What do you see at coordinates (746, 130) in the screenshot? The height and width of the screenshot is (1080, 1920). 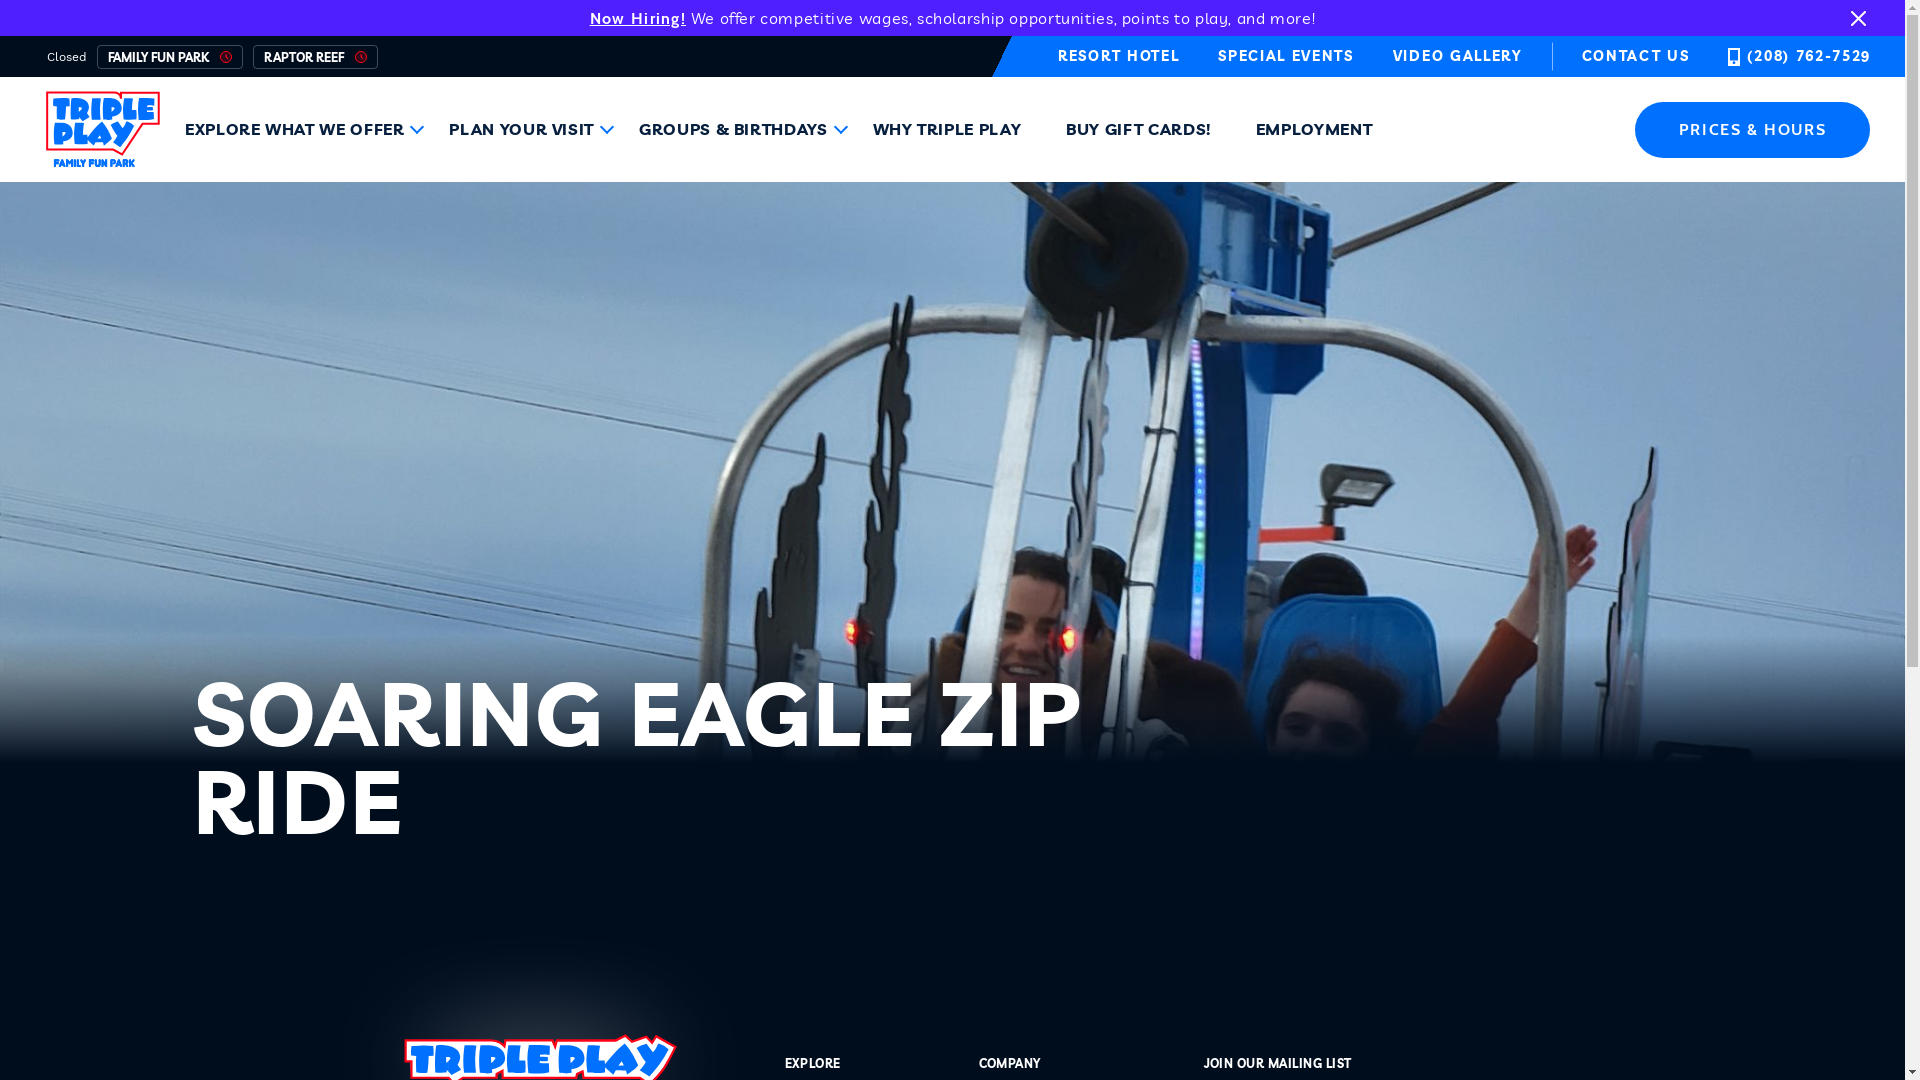 I see `GROUPS & BIRTHDAYS` at bounding box center [746, 130].